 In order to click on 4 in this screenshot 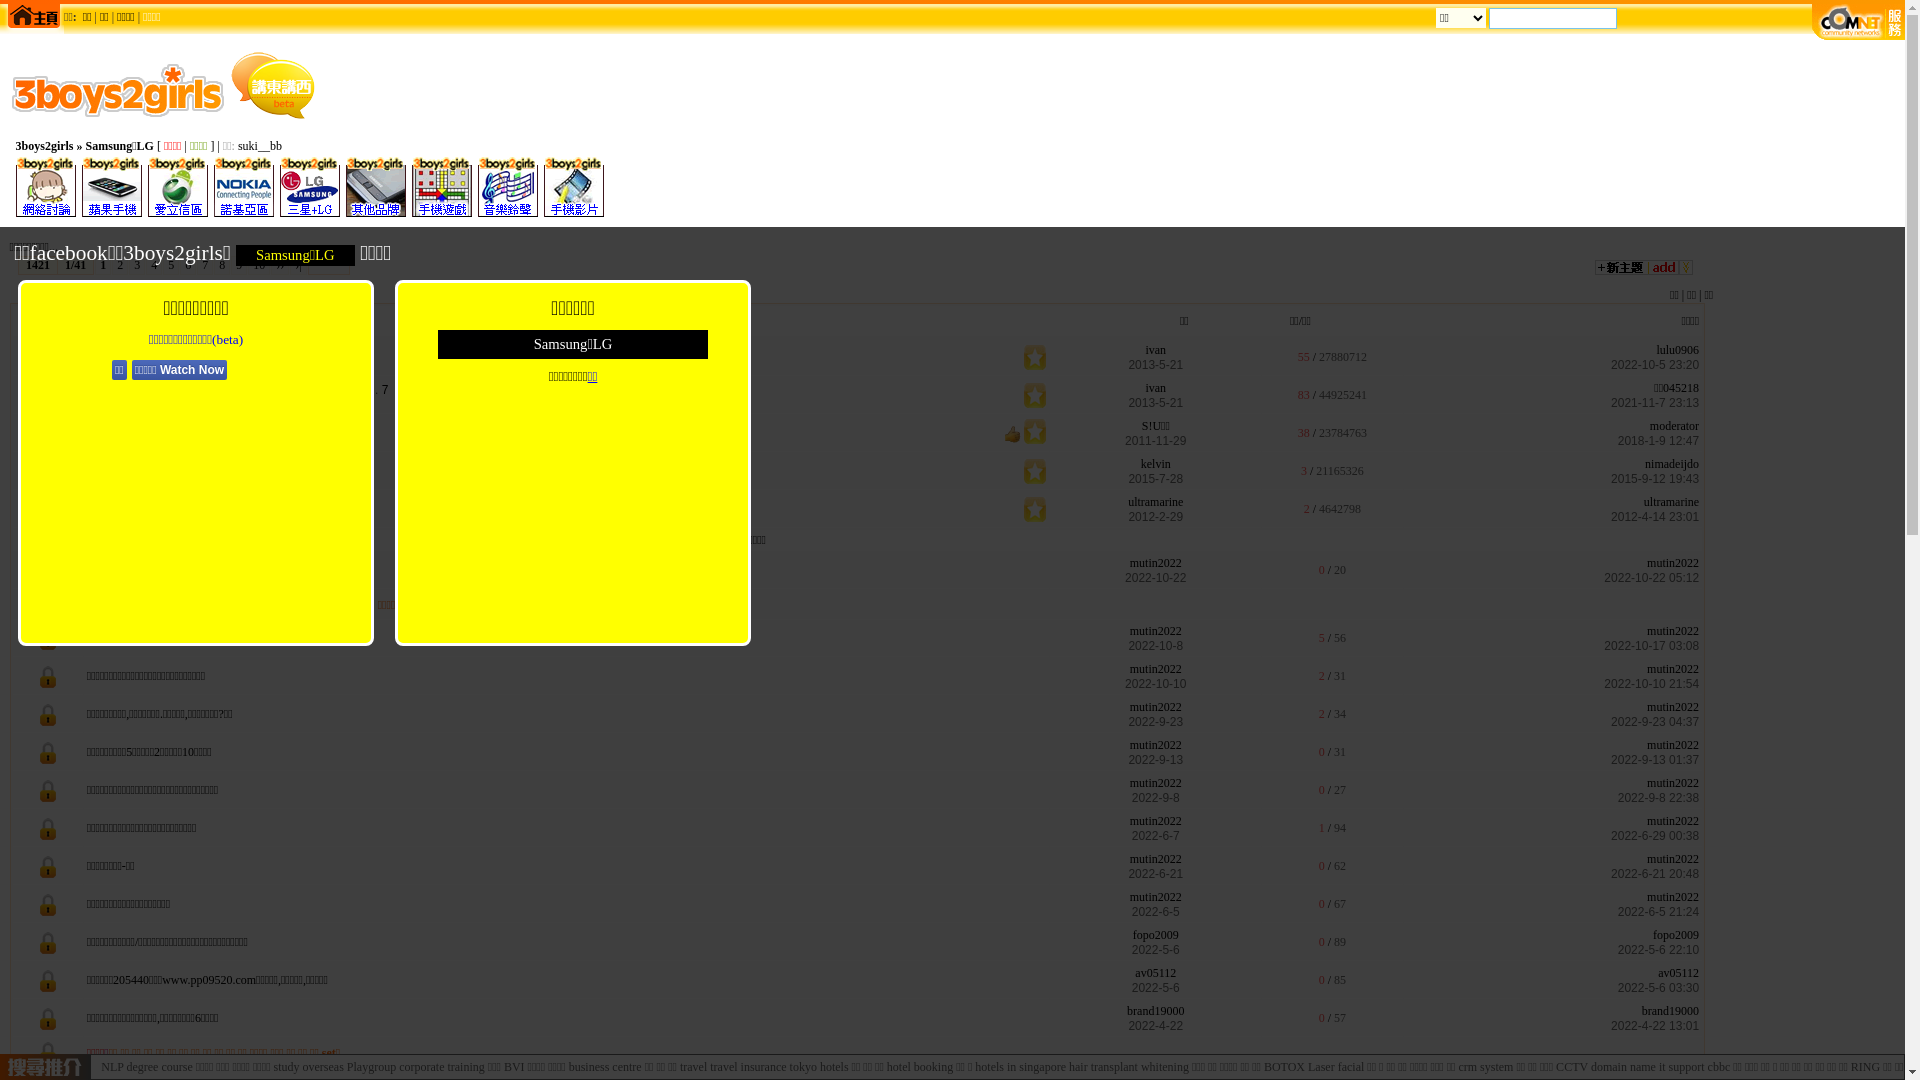, I will do `click(154, 266)`.